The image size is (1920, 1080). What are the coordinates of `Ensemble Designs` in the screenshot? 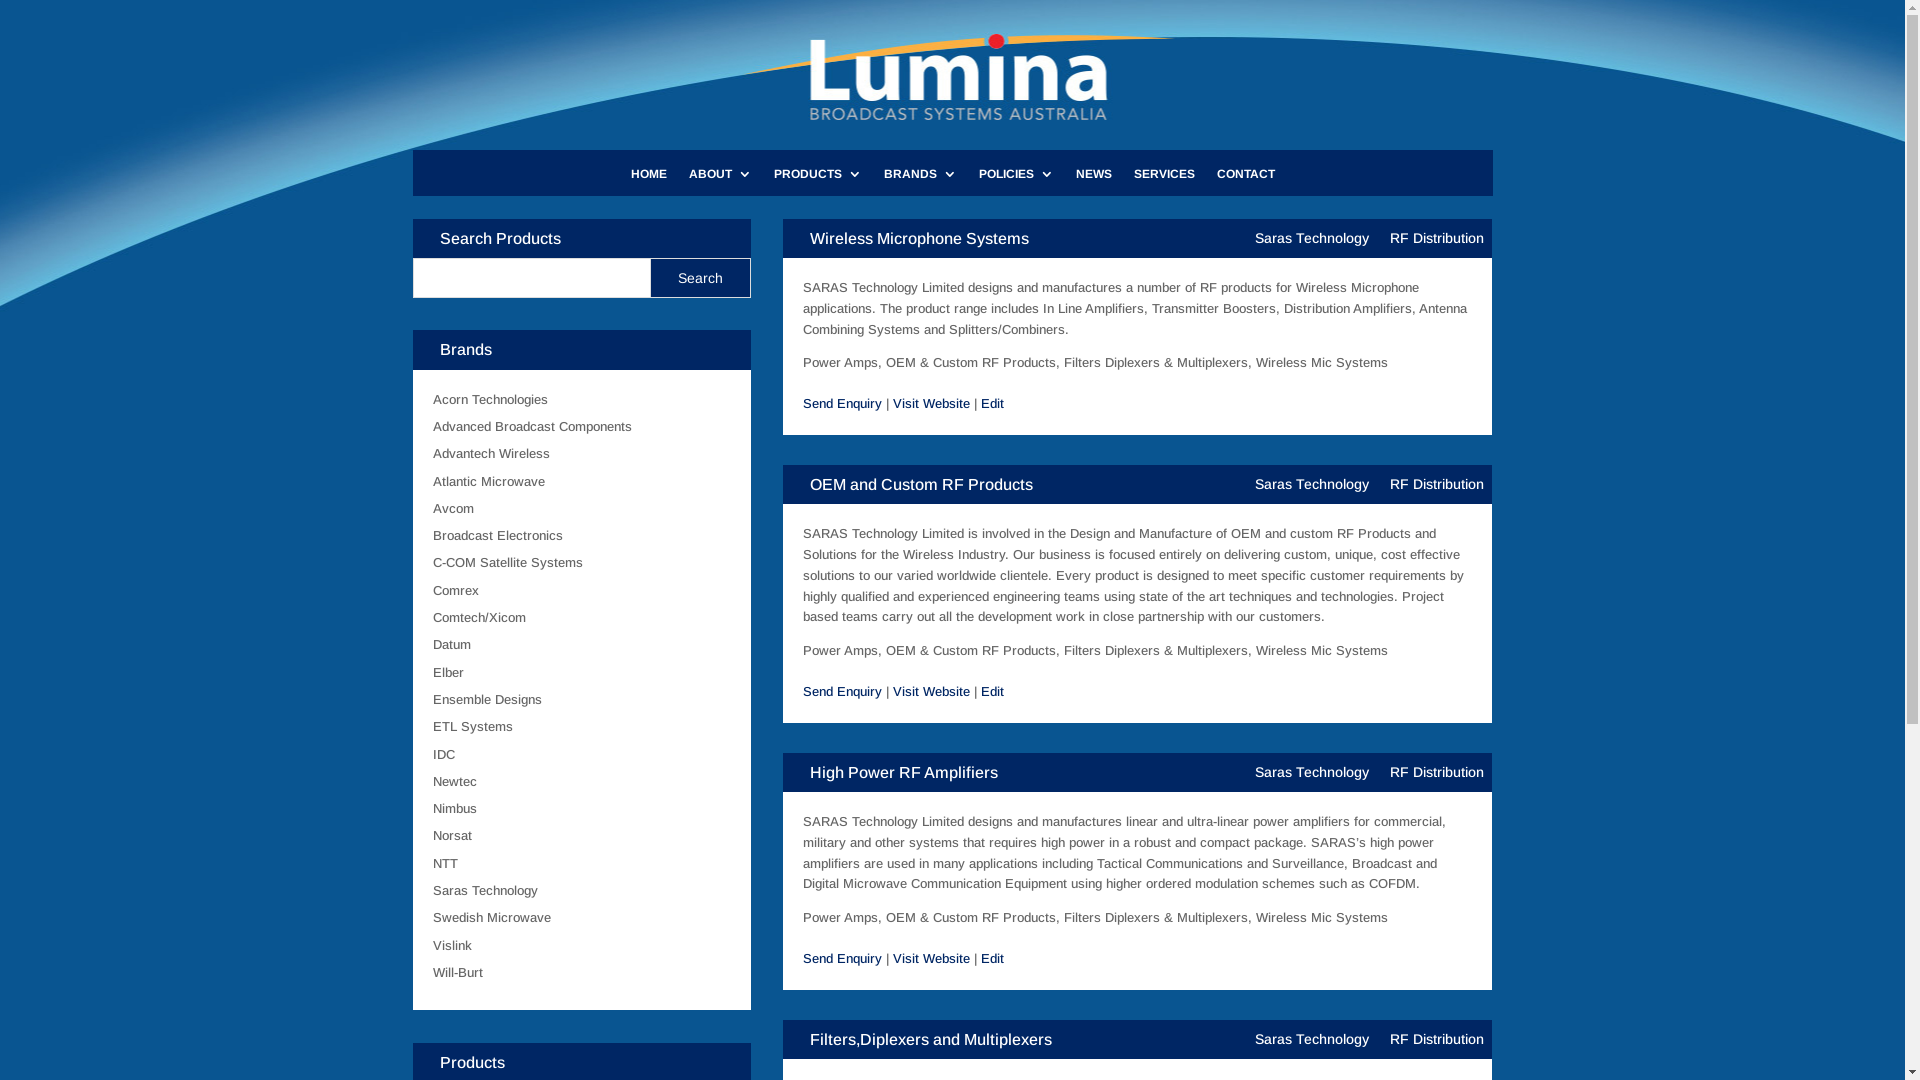 It's located at (486, 700).